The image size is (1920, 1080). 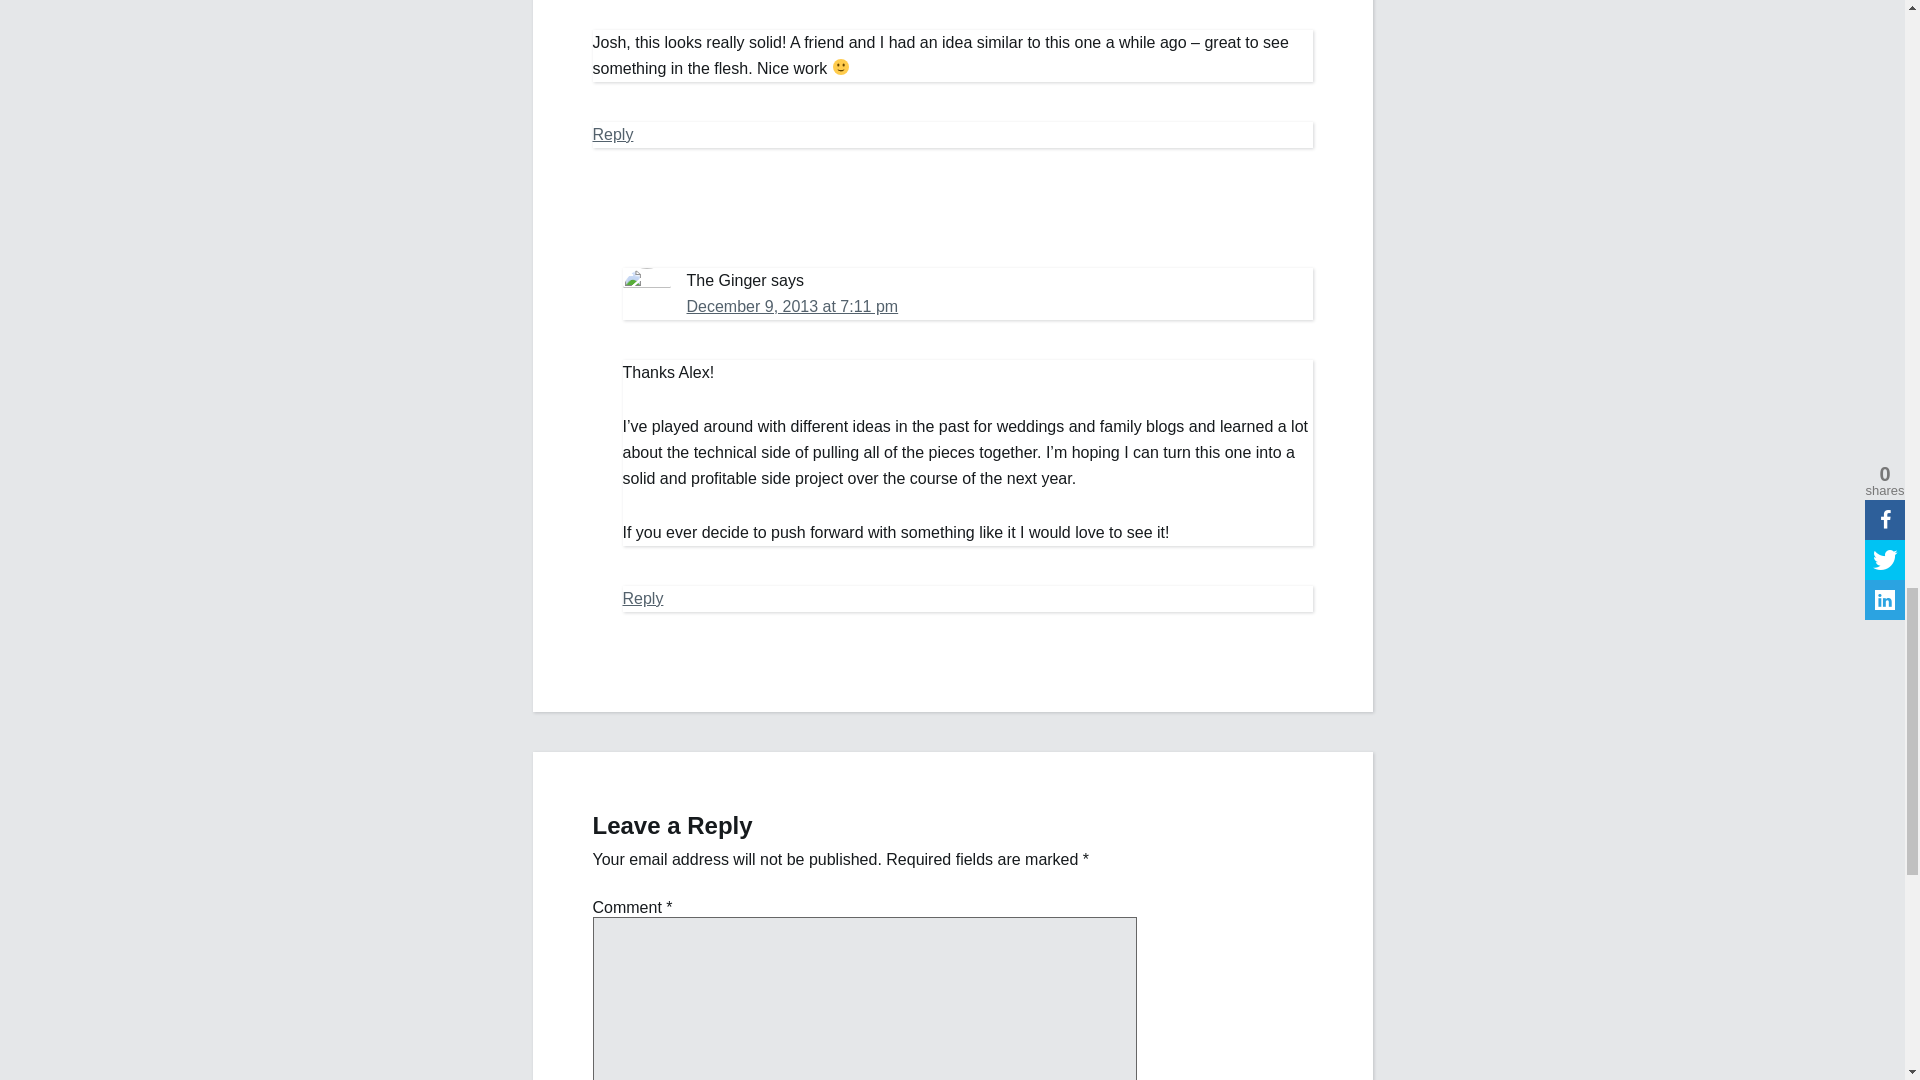 I want to click on Reply, so click(x=642, y=598).